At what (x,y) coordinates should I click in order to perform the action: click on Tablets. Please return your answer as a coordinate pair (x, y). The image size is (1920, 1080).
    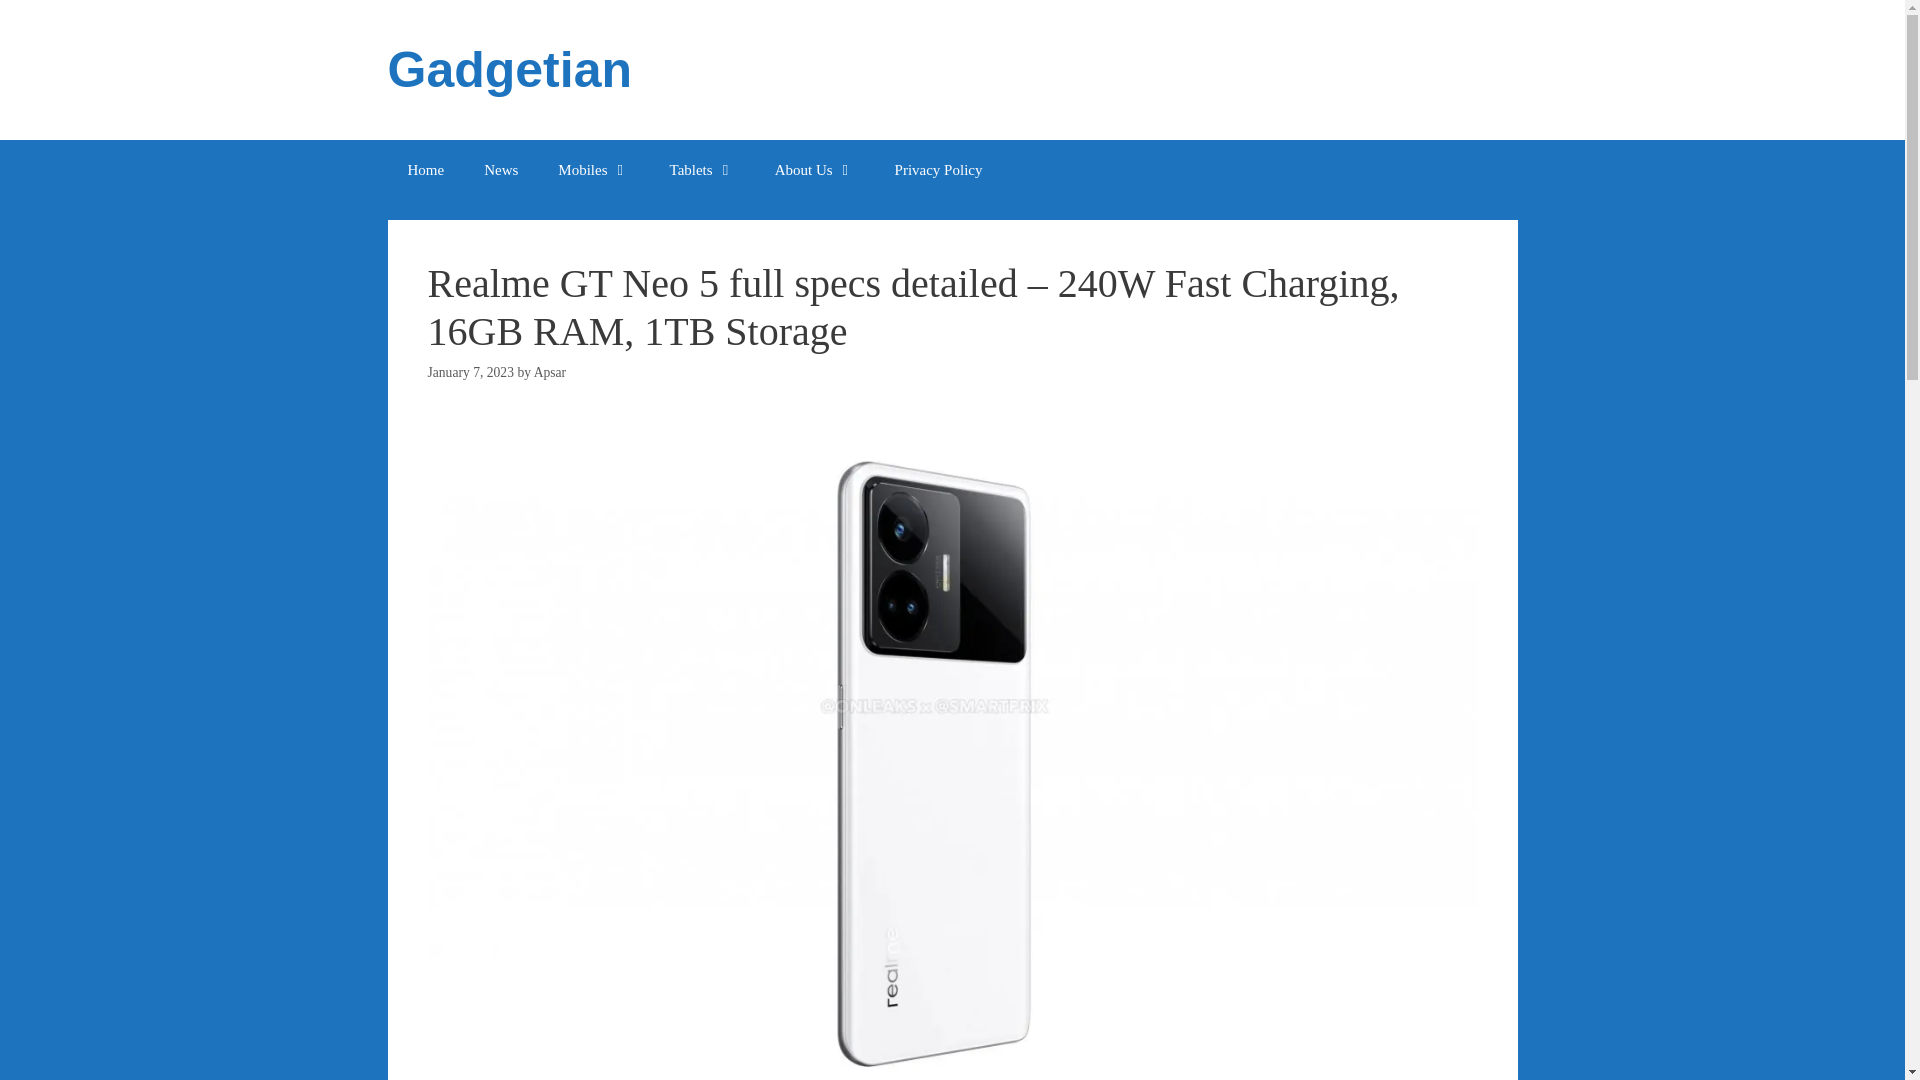
    Looking at the image, I should click on (702, 170).